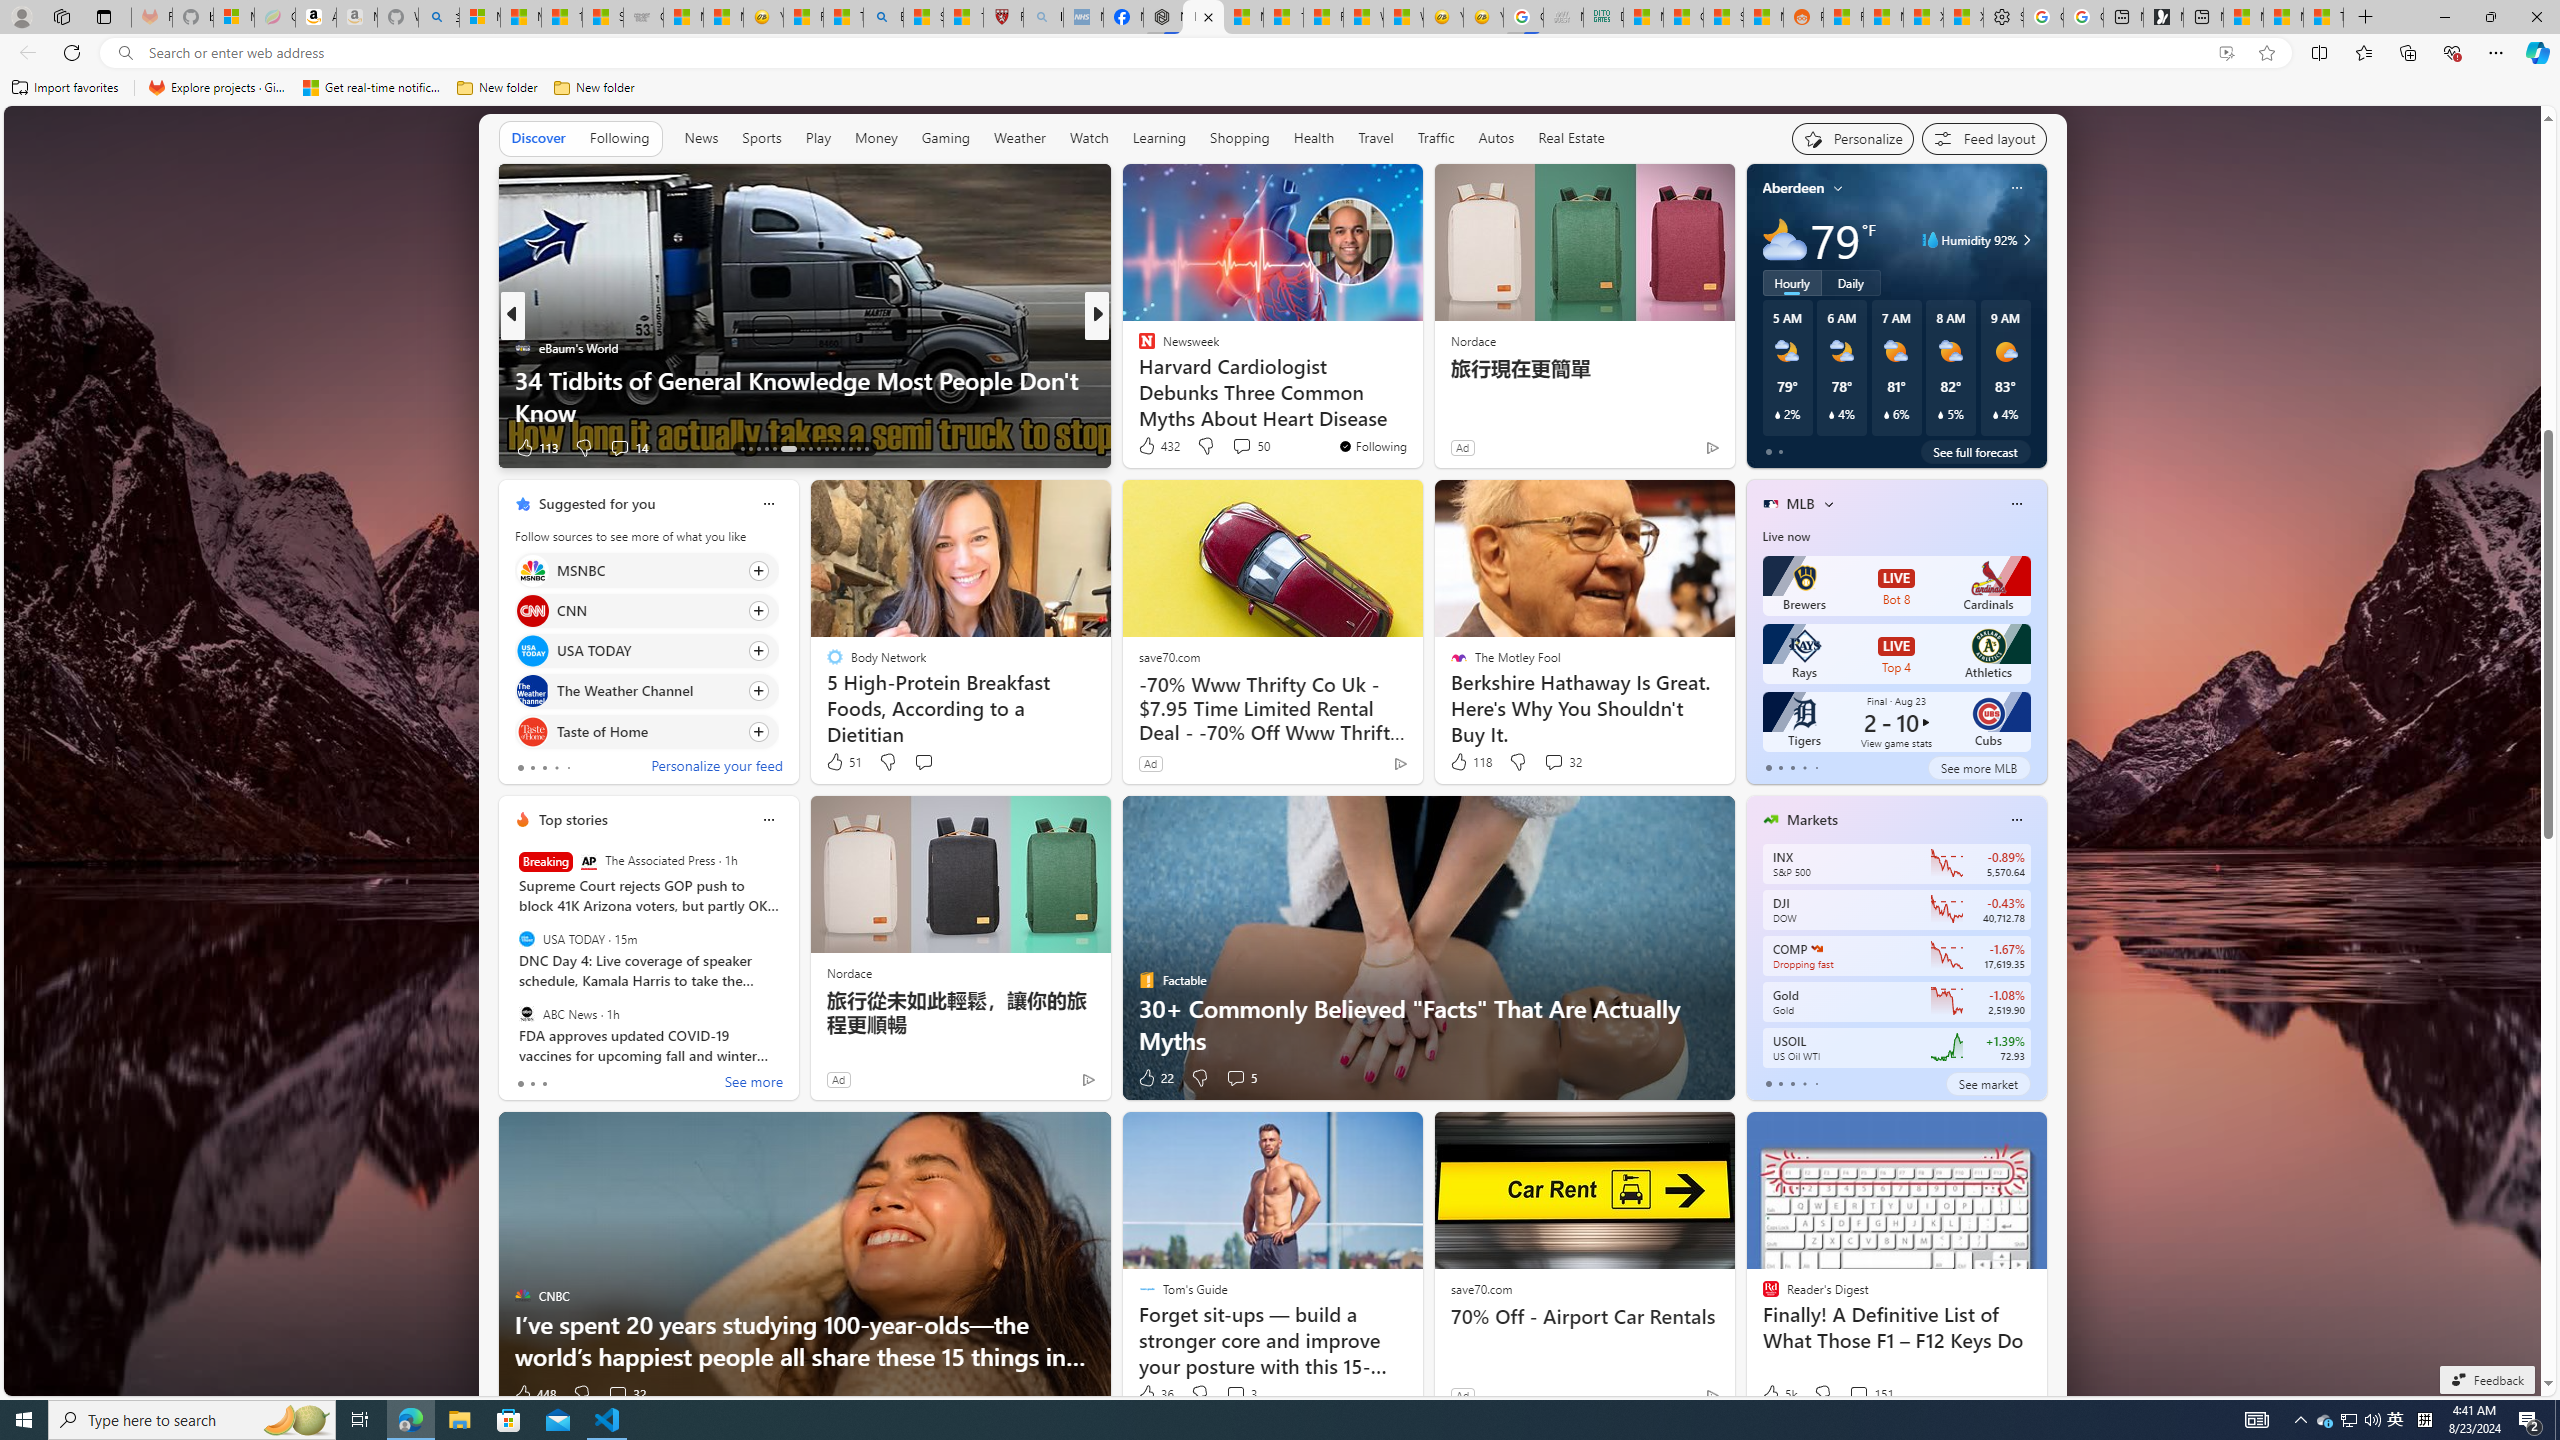 Image resolution: width=2560 pixels, height=1440 pixels. Describe the element at coordinates (1323, 17) in the screenshot. I see `Fitness - MSN` at that location.